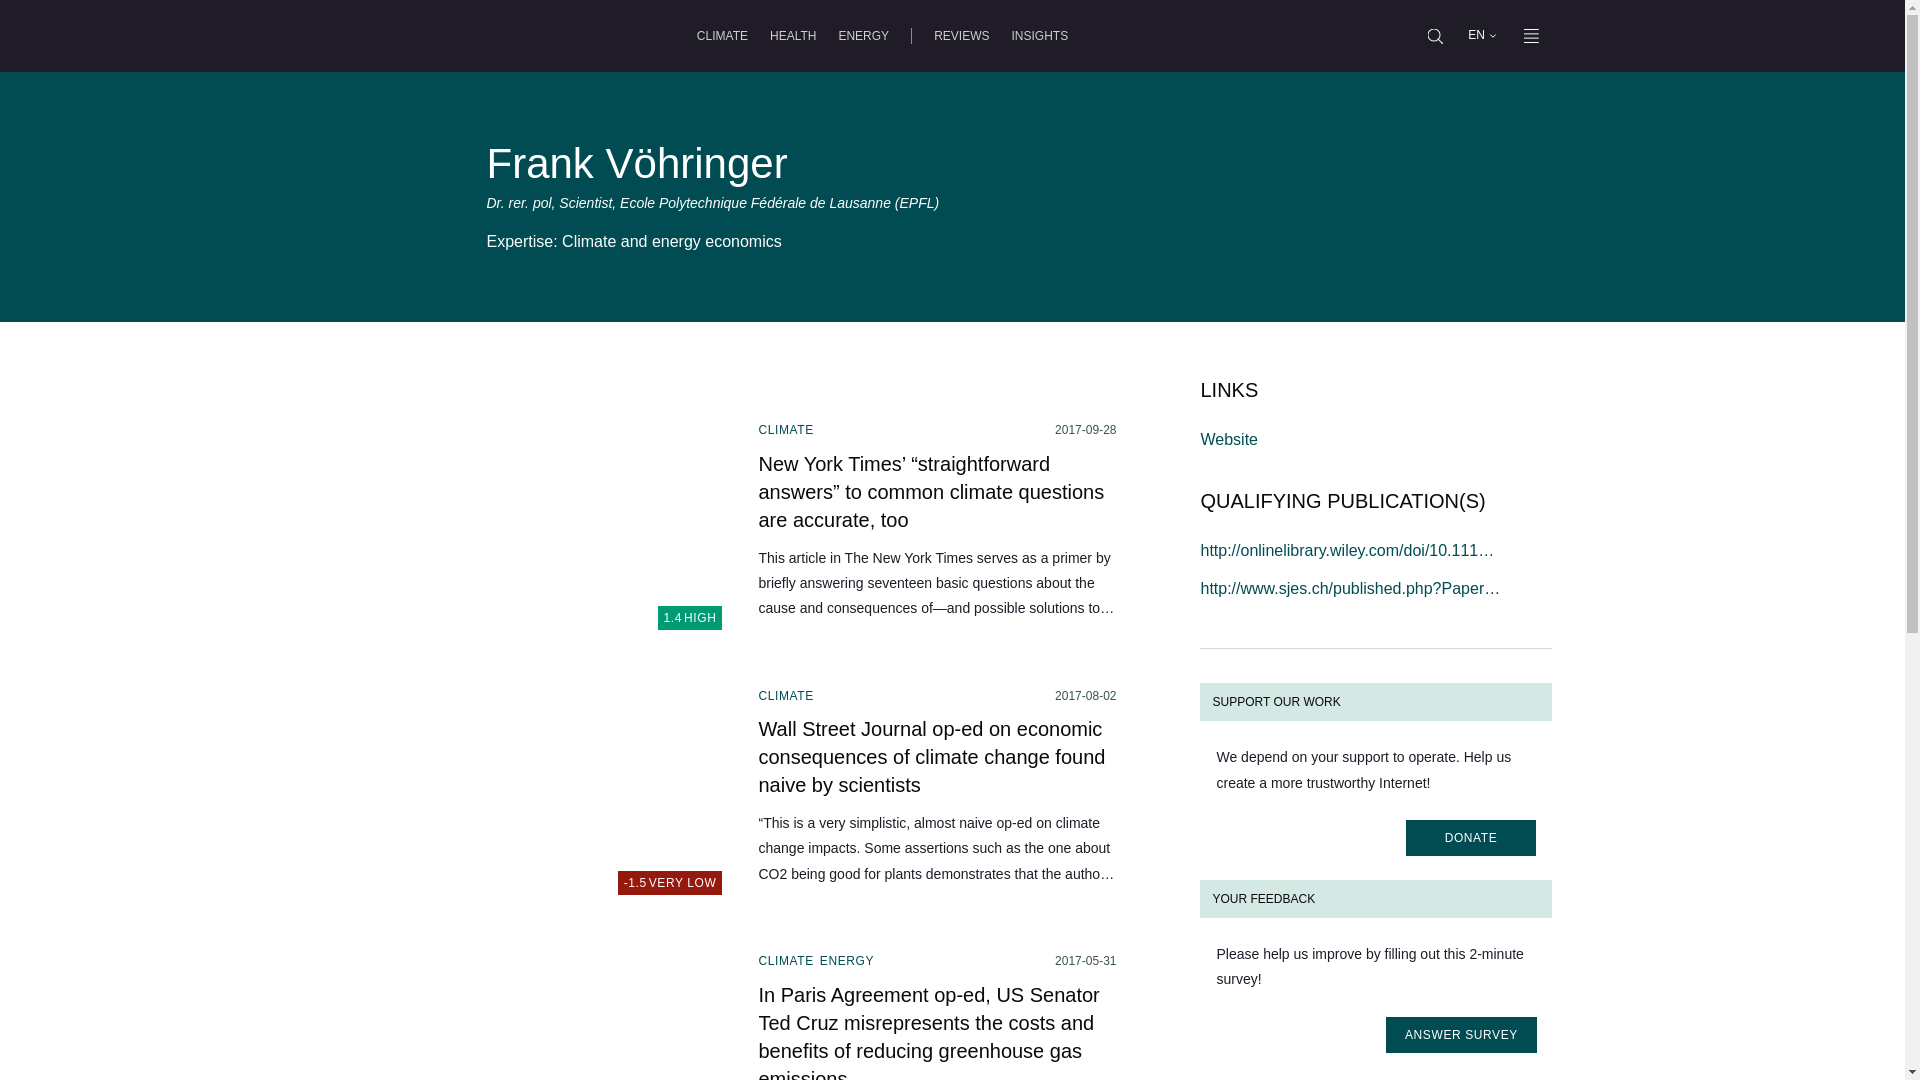 This screenshot has height=1080, width=1920. What do you see at coordinates (1476, 35) in the screenshot?
I see `English` at bounding box center [1476, 35].